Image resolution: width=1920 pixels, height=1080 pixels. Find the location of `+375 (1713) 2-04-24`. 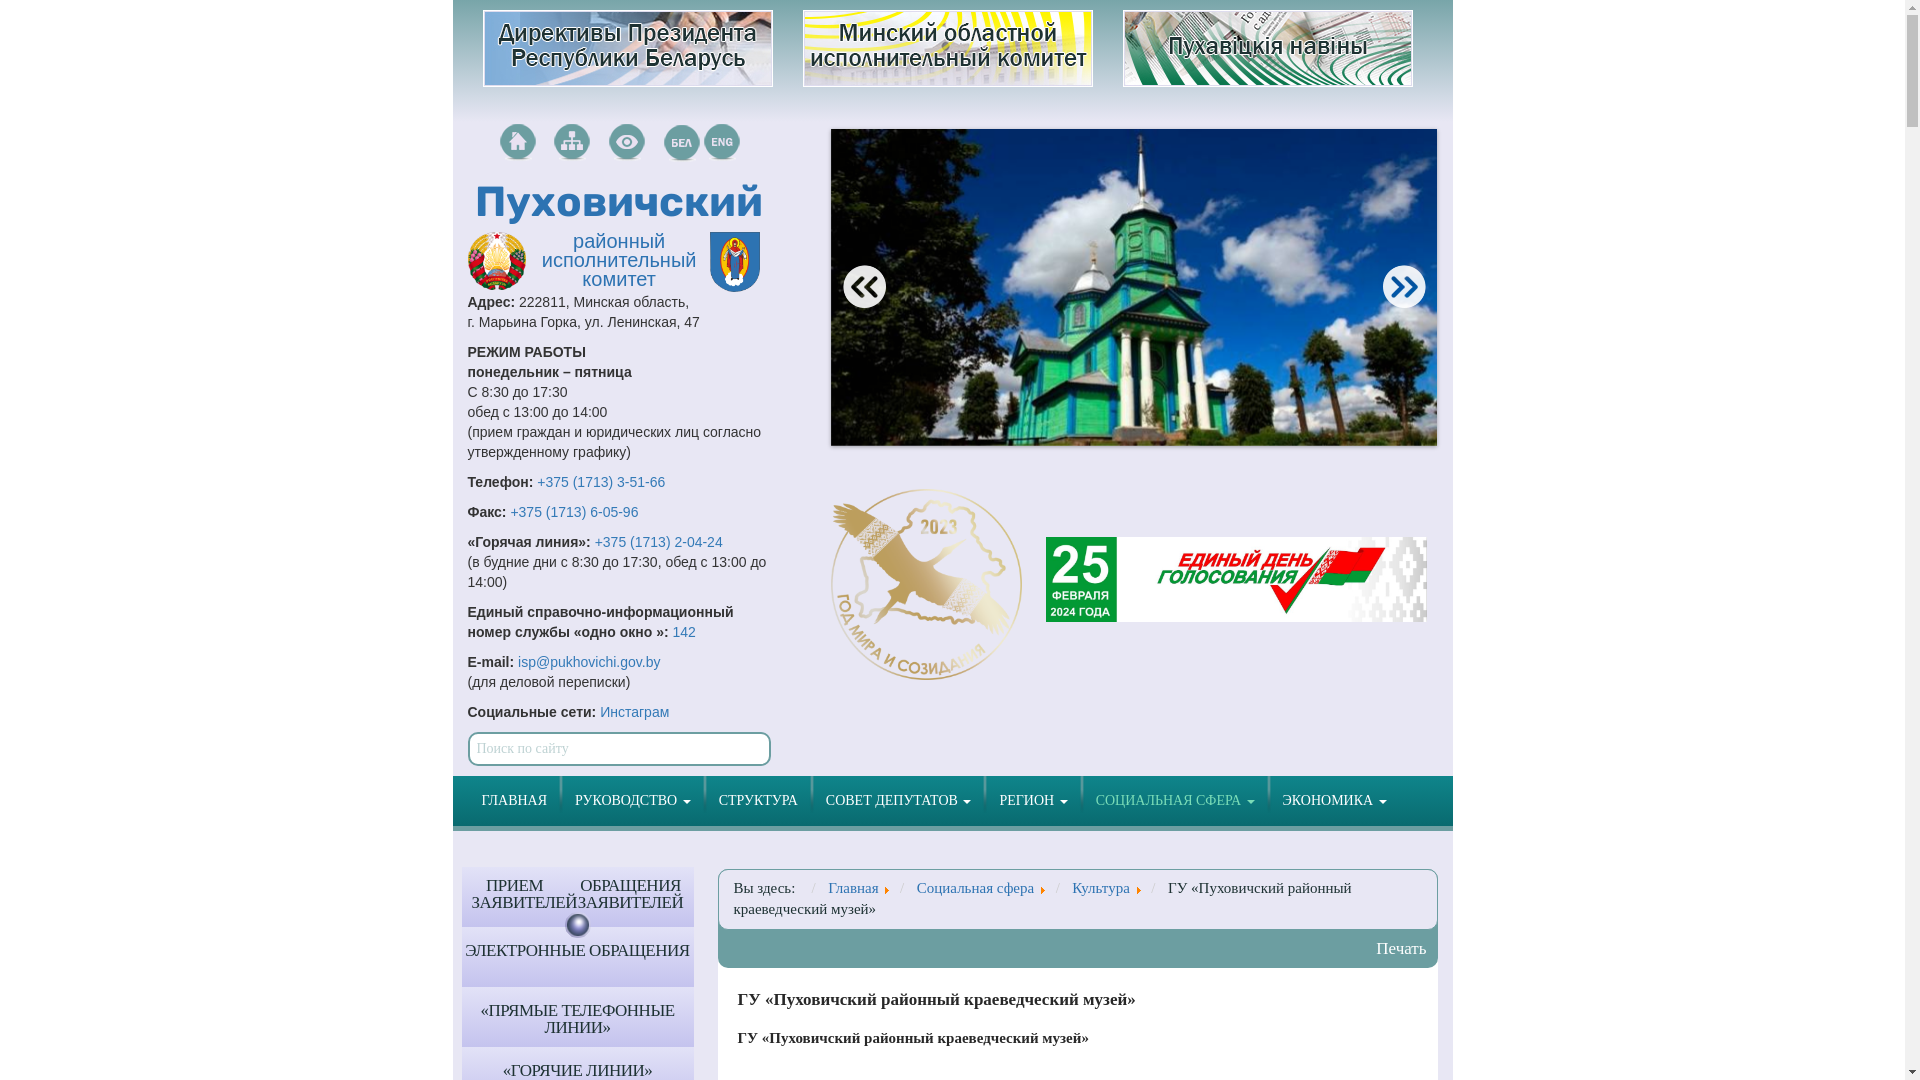

+375 (1713) 2-04-24 is located at coordinates (659, 542).